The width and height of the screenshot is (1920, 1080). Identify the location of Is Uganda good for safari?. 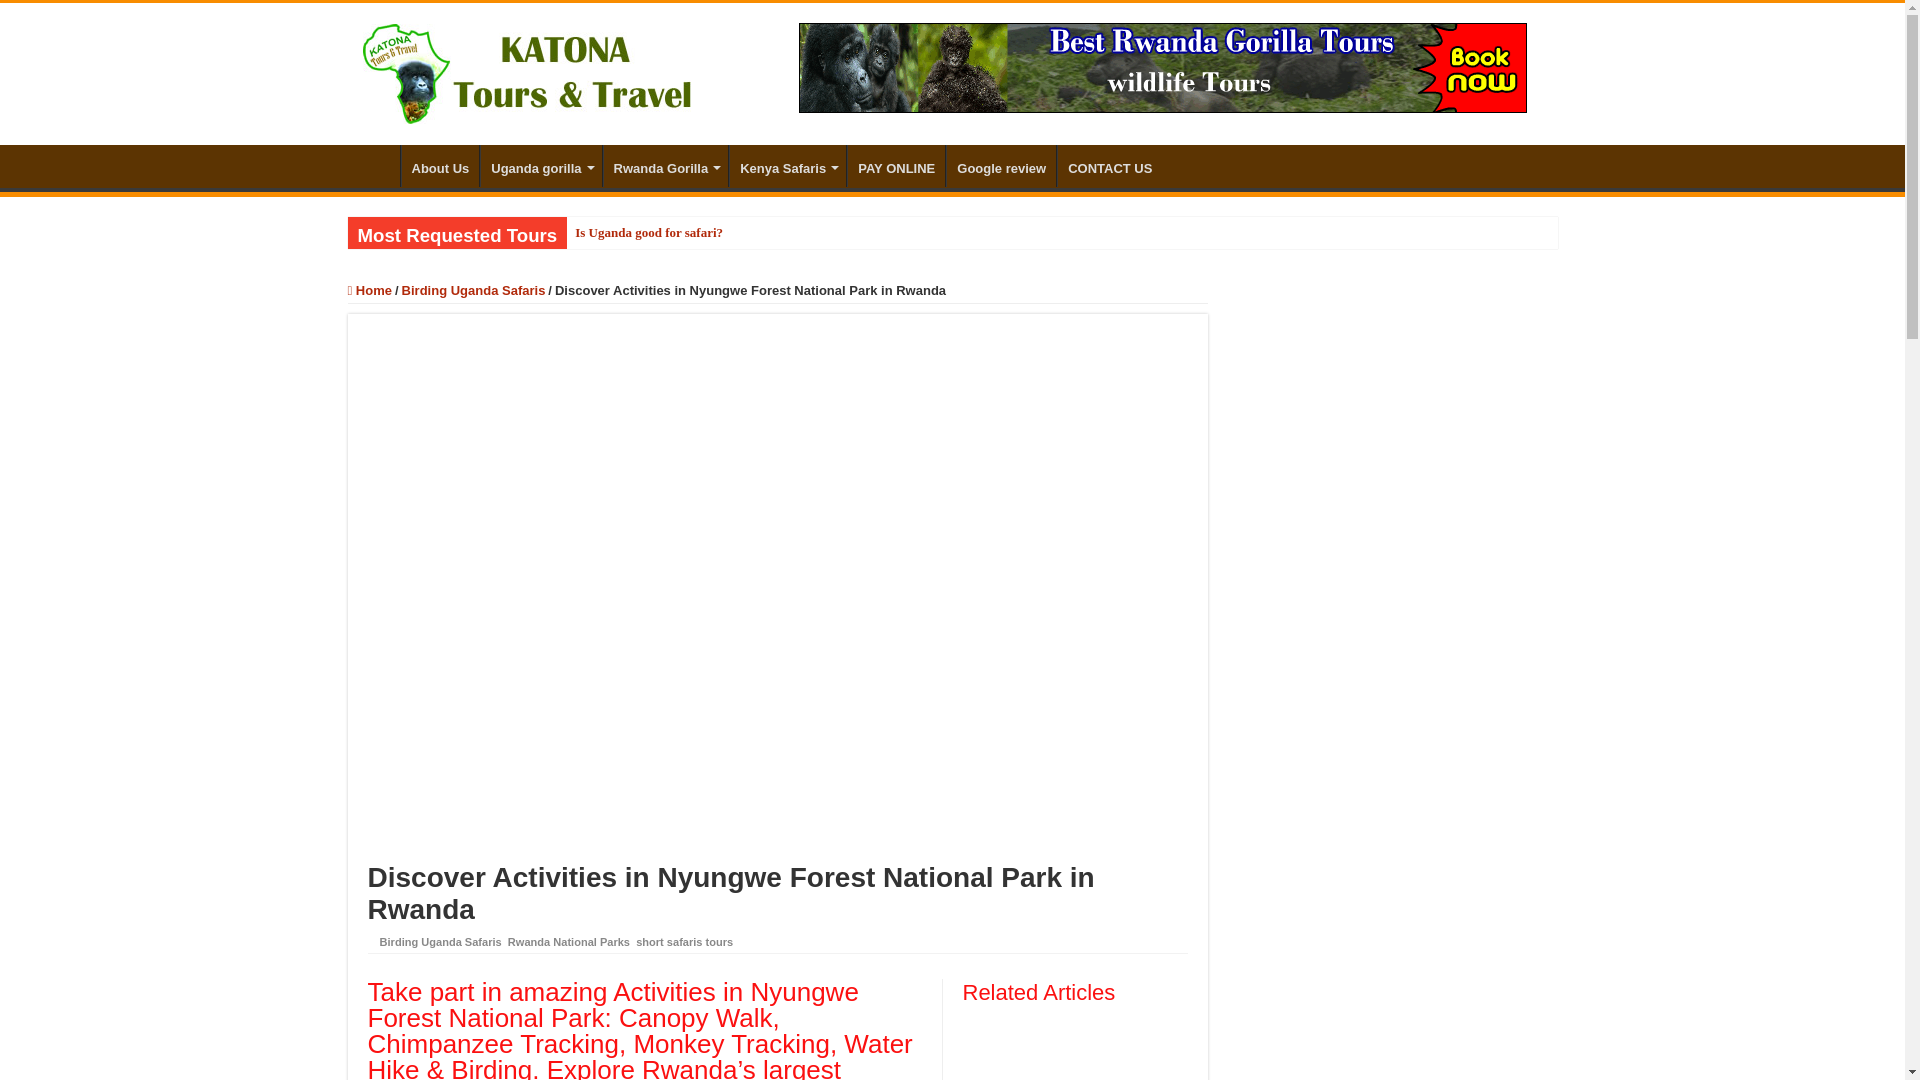
(785, 233).